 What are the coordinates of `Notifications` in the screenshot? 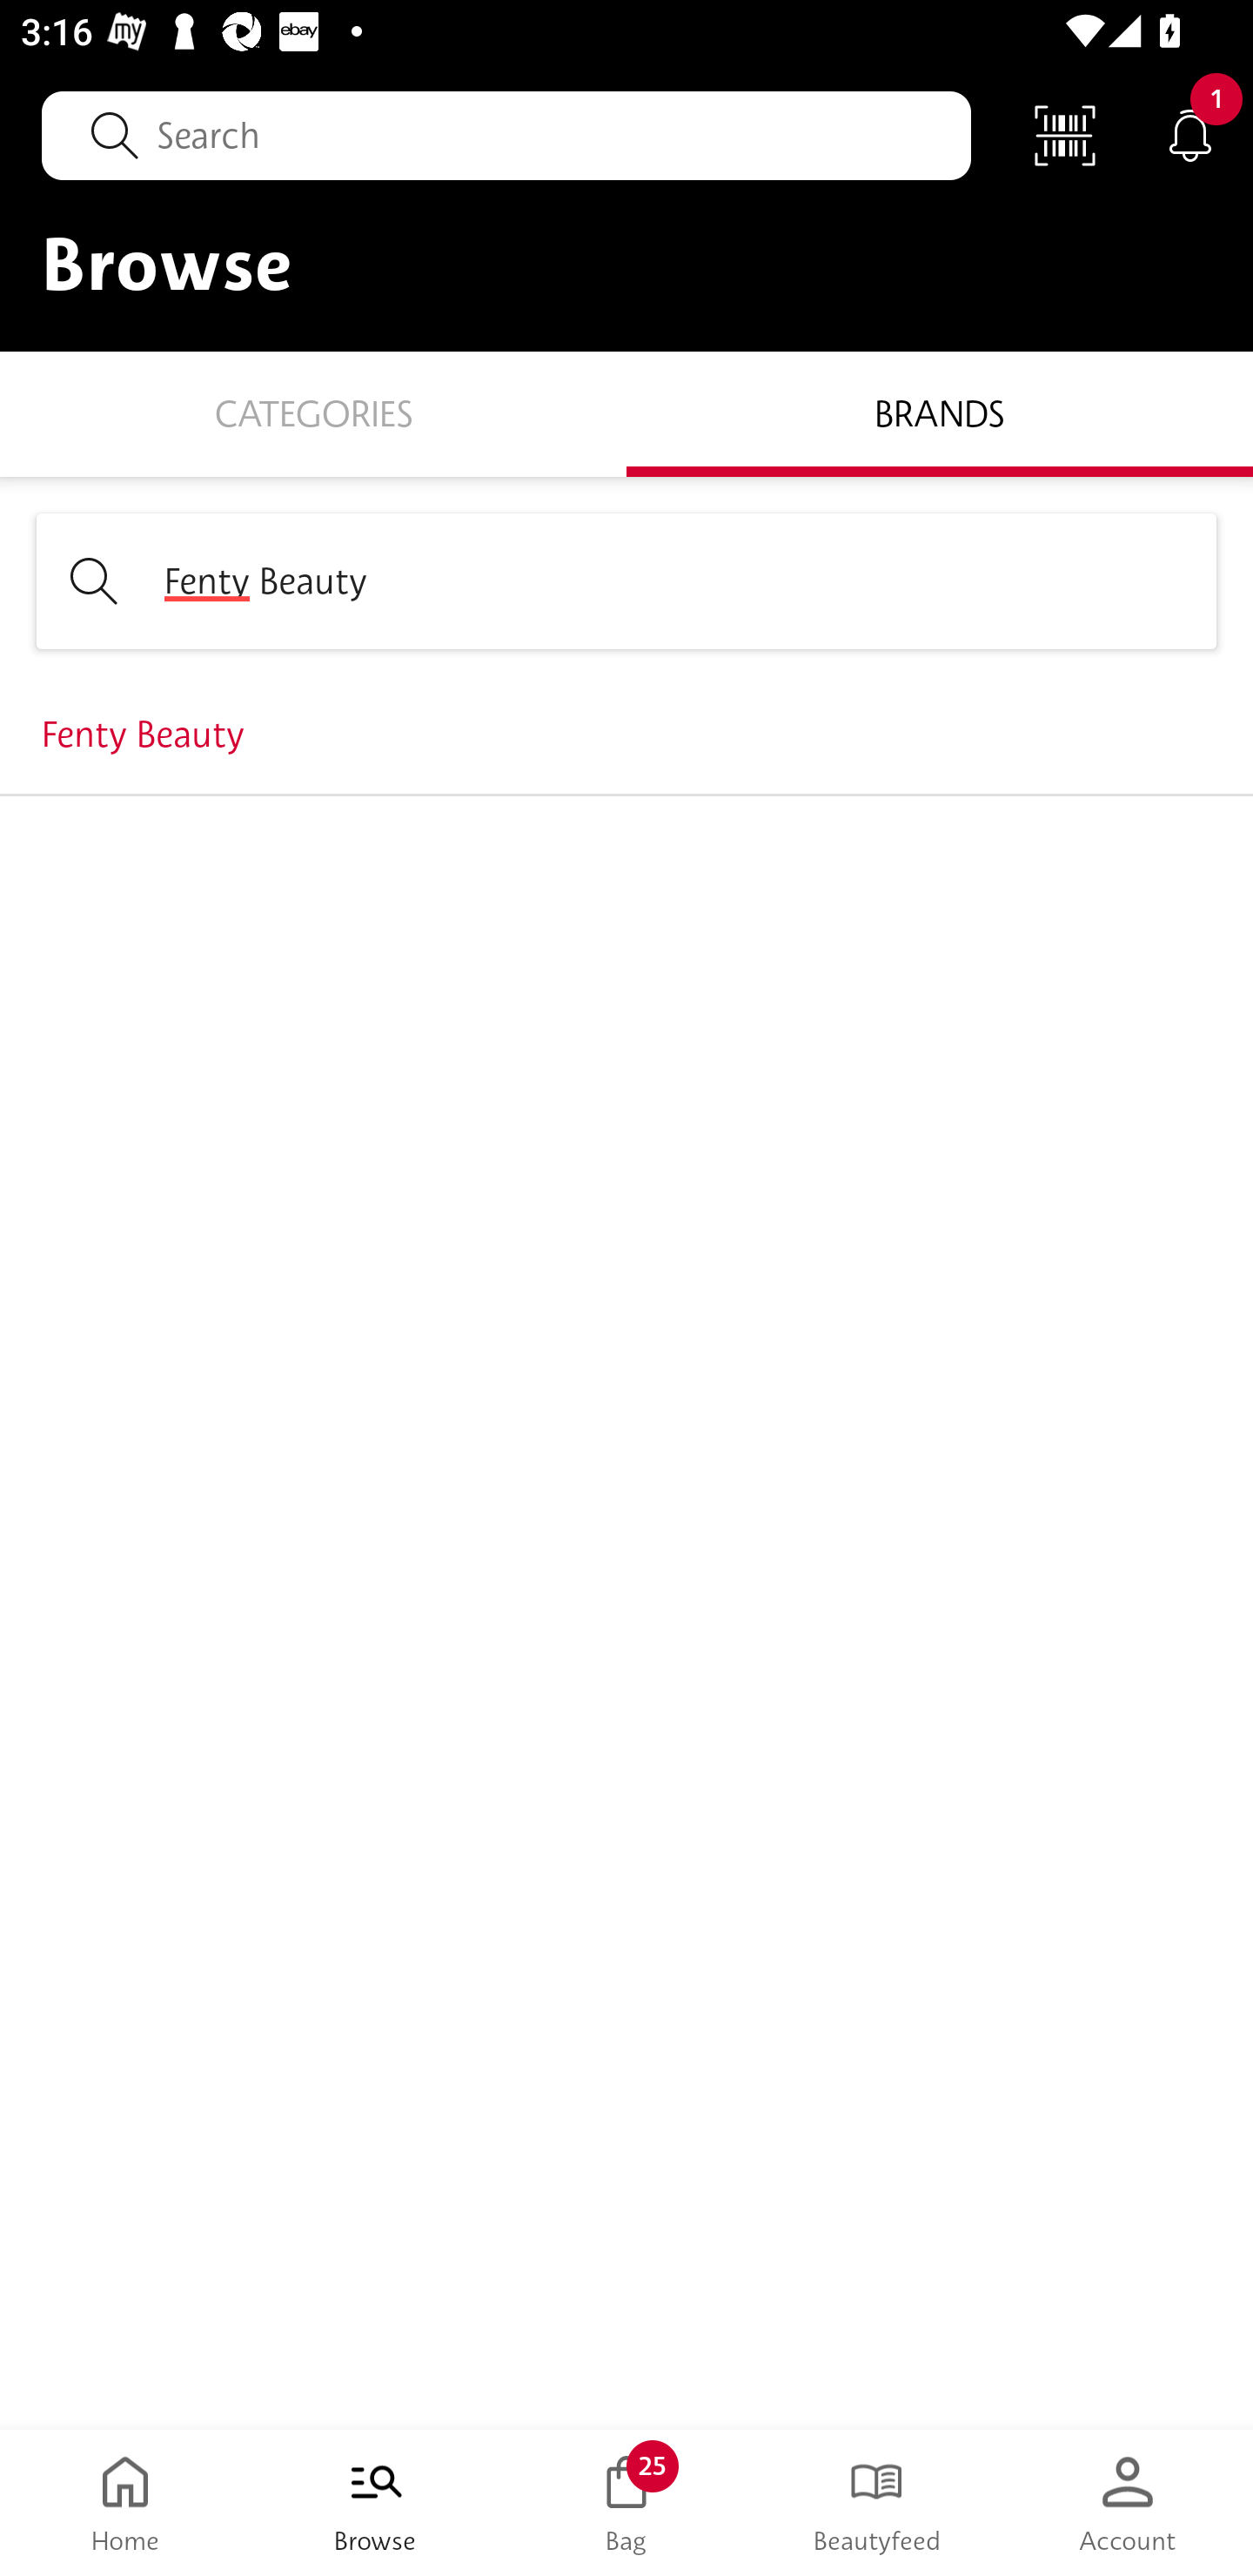 It's located at (1190, 134).